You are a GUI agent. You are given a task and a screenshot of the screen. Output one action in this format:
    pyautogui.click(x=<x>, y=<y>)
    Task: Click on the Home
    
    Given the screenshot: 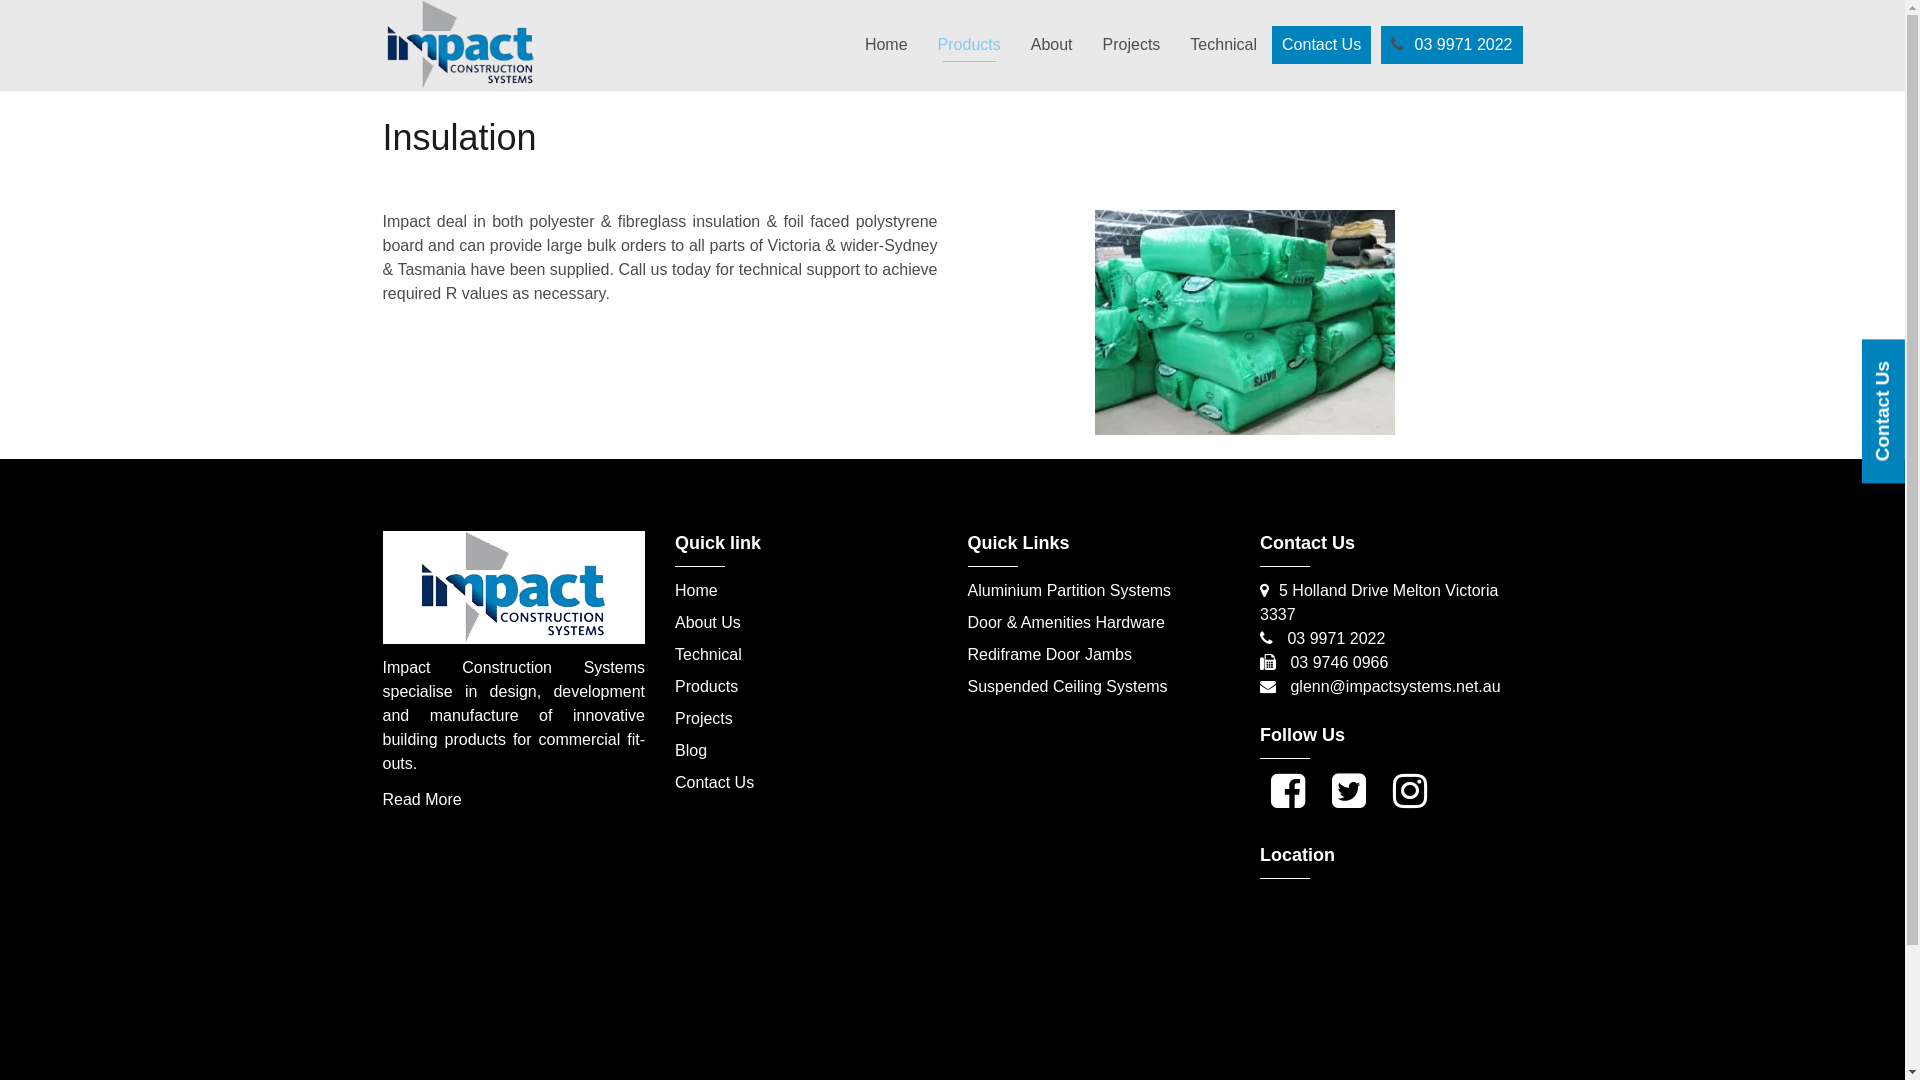 What is the action you would take?
    pyautogui.click(x=886, y=45)
    